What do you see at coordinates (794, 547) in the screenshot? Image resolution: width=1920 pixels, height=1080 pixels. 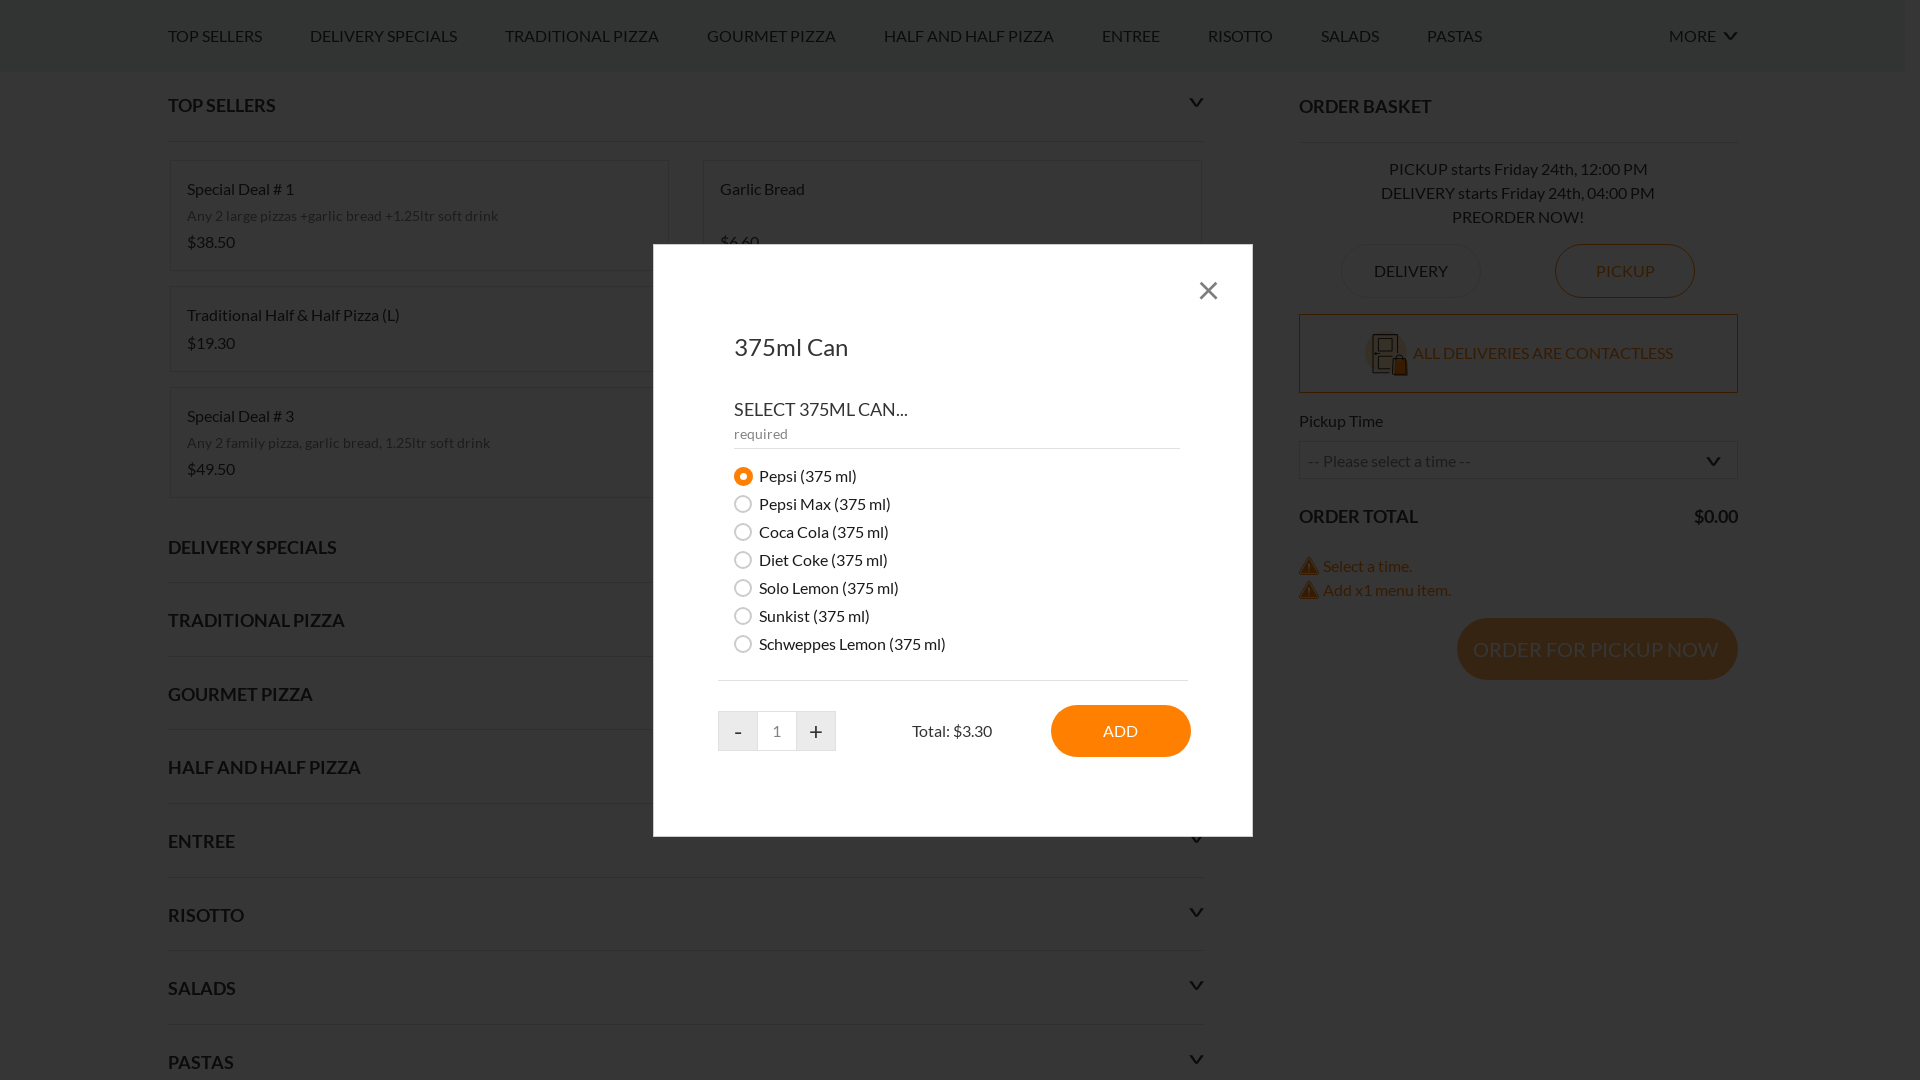 I see `GOURMET PIZZA` at bounding box center [794, 547].